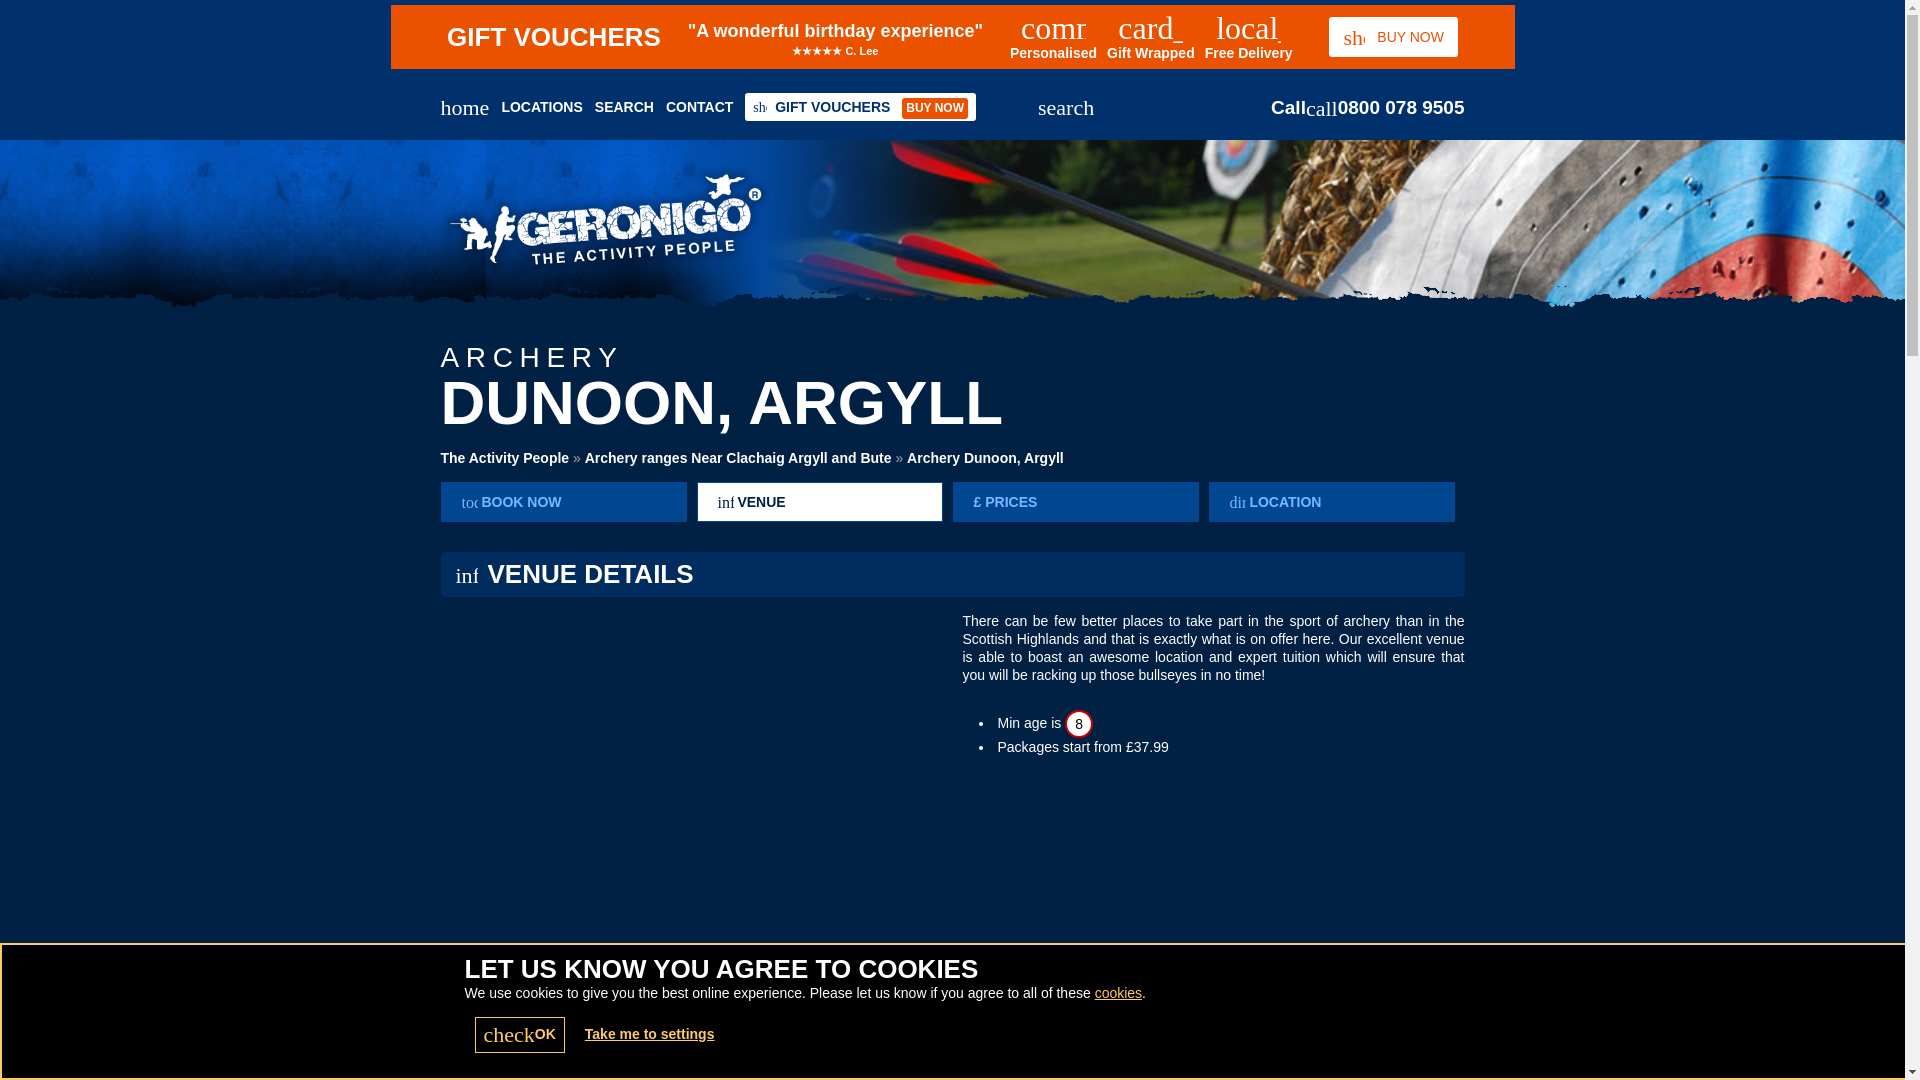 Image resolution: width=1920 pixels, height=1080 pixels. What do you see at coordinates (562, 501) in the screenshot?
I see `today BOOK NOW` at bounding box center [562, 501].